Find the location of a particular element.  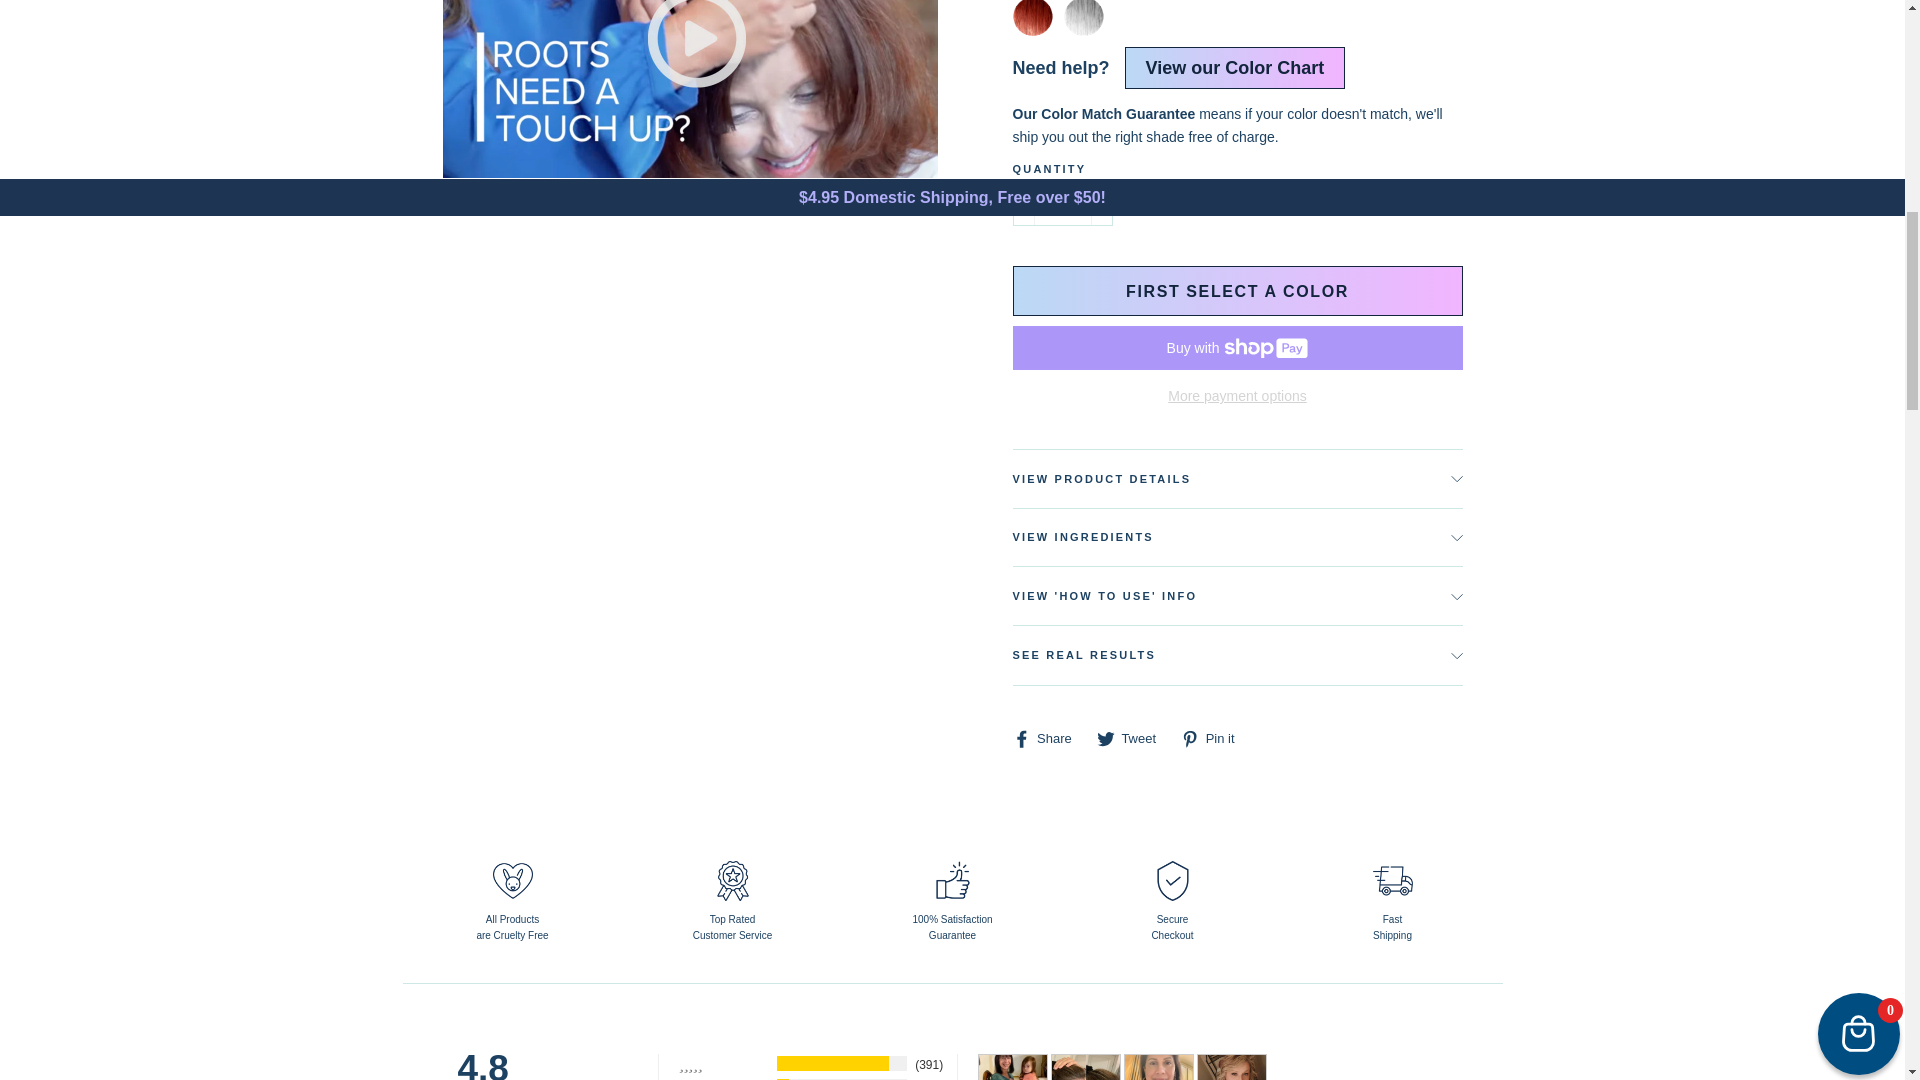

1 is located at coordinates (1062, 205).